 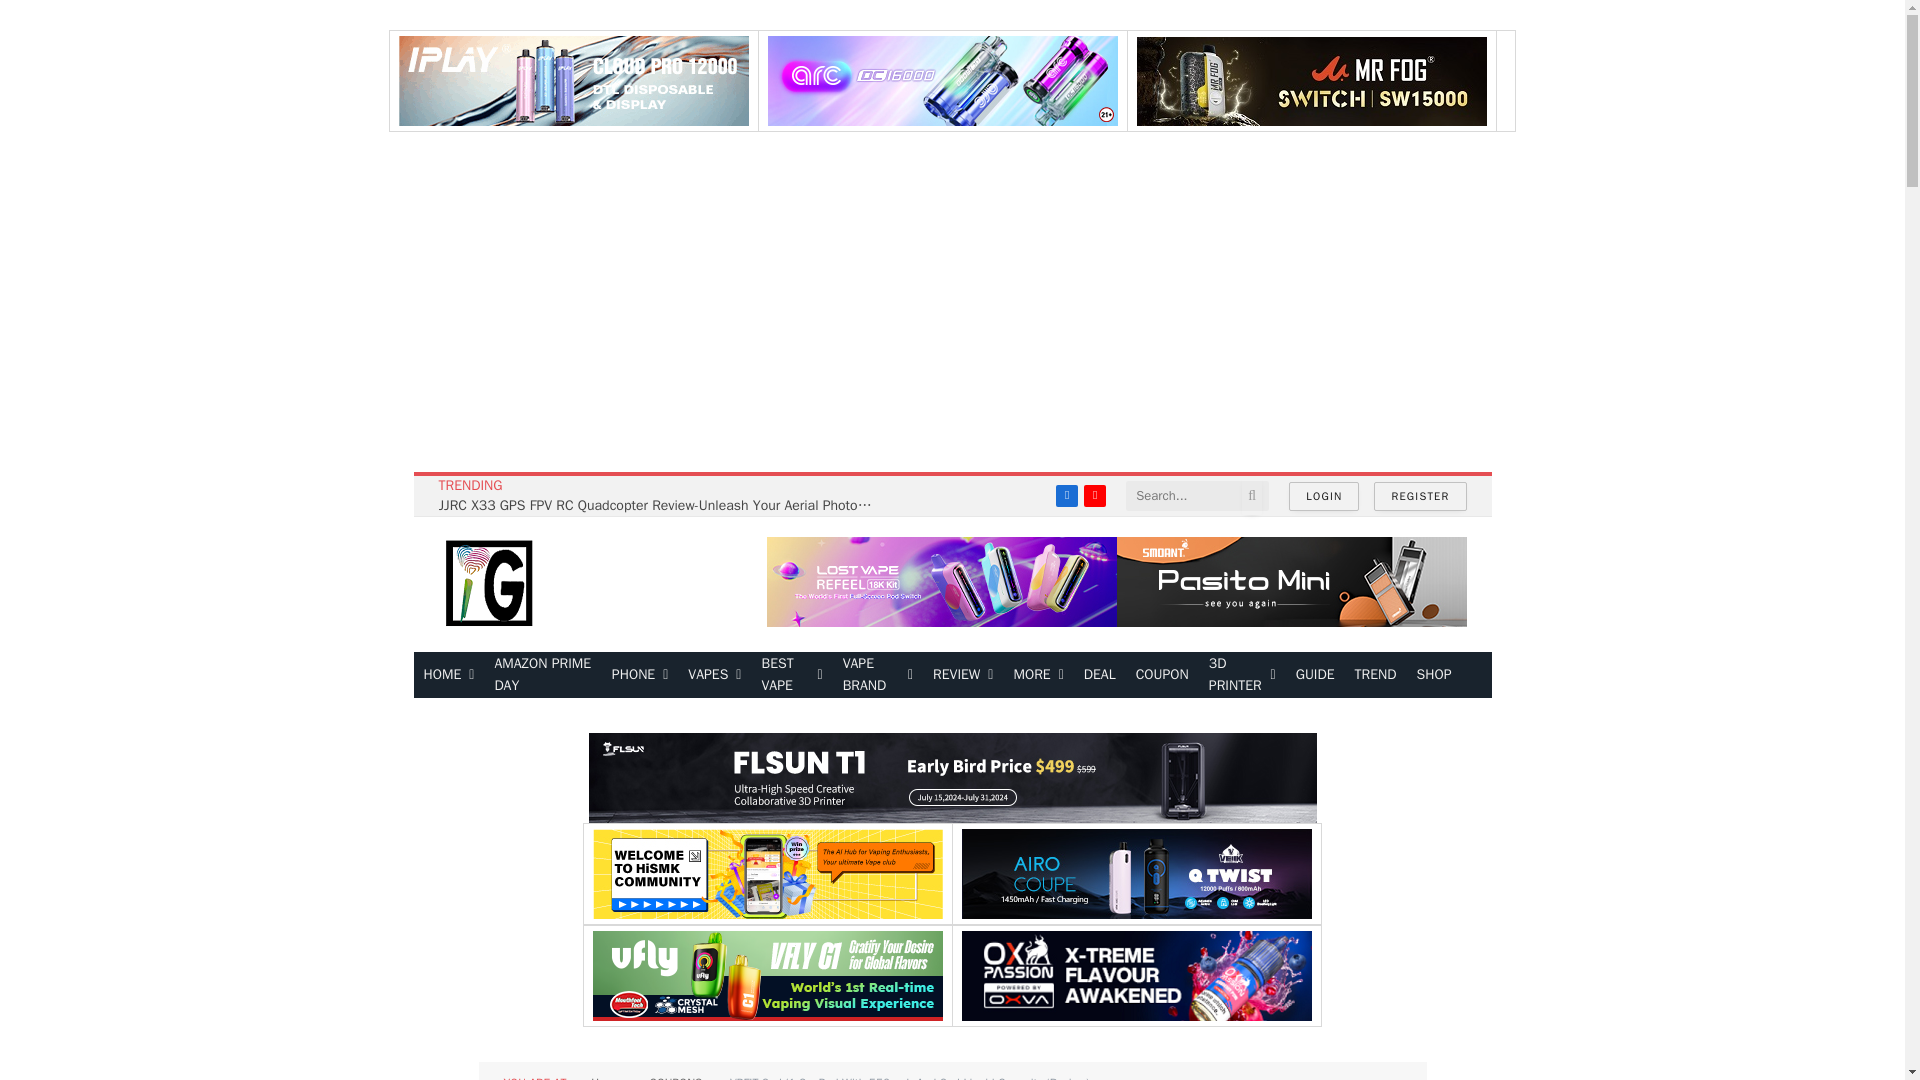 I want to click on LOGIN, so click(x=1324, y=496).